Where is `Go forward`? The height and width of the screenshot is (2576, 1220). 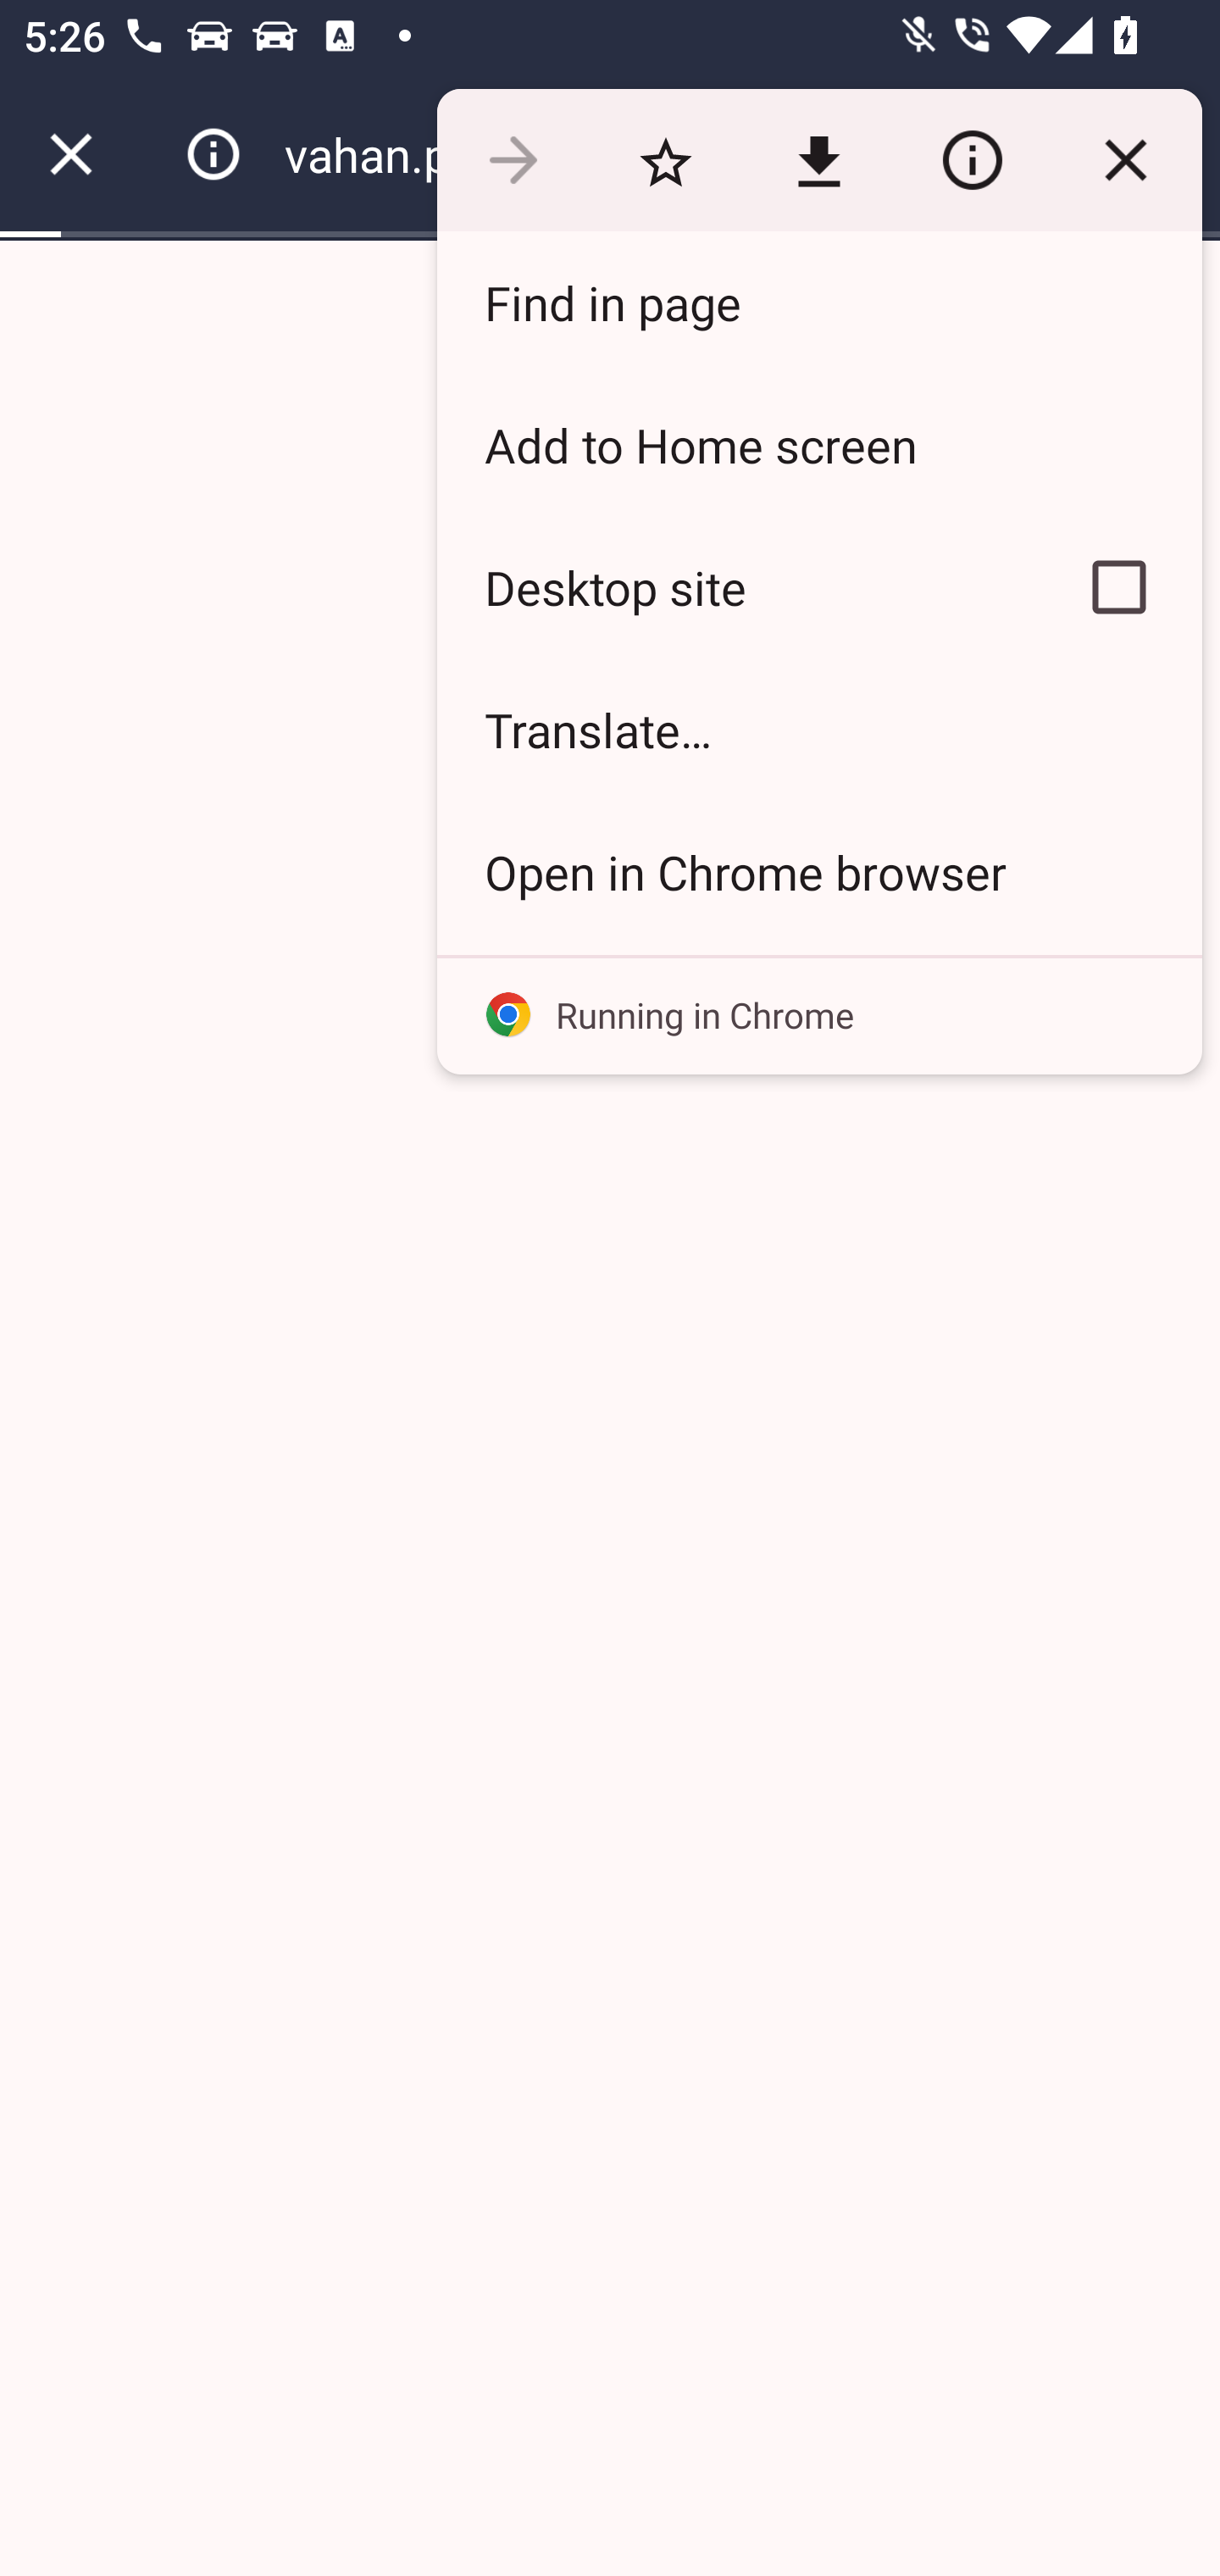
Go forward is located at coordinates (513, 161).